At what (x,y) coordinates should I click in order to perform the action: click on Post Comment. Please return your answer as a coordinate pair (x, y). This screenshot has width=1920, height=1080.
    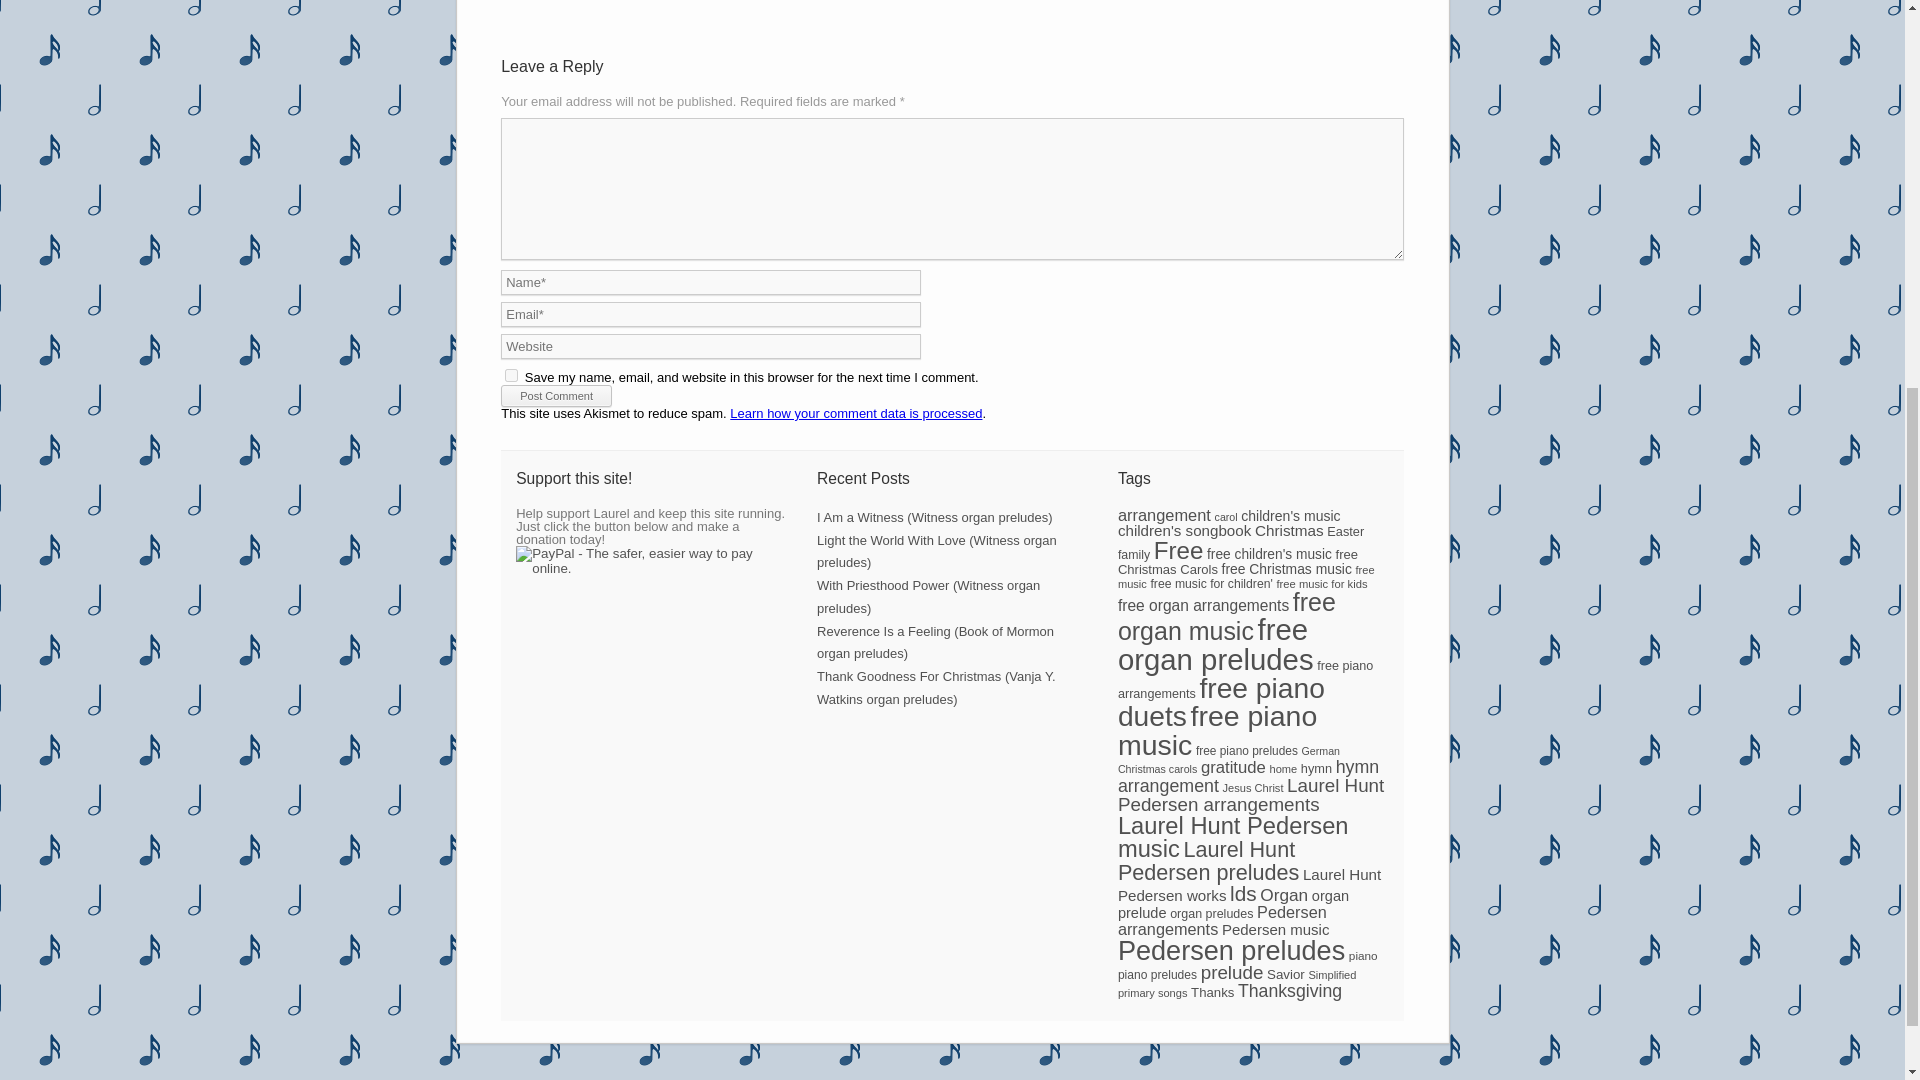
    Looking at the image, I should click on (556, 396).